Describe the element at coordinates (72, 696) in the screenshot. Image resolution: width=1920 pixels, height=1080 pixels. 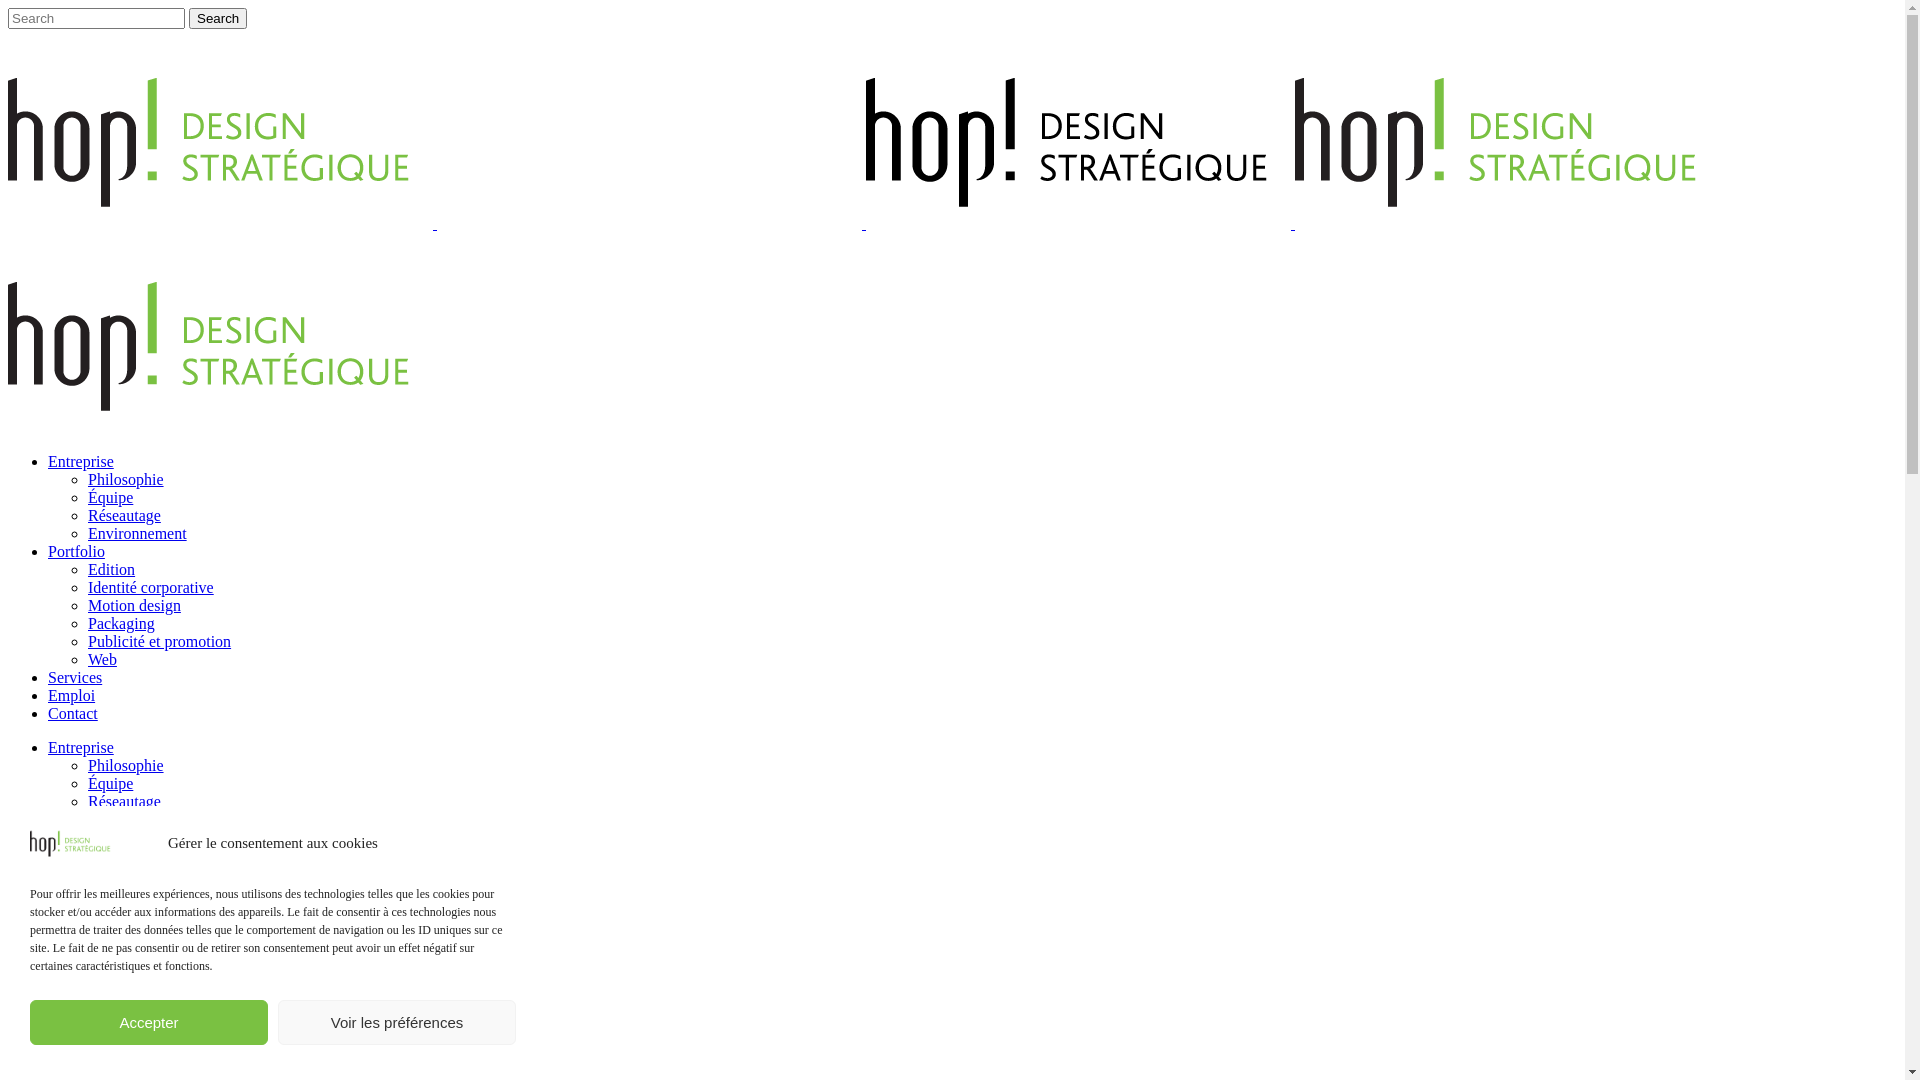
I see `Emploi` at that location.